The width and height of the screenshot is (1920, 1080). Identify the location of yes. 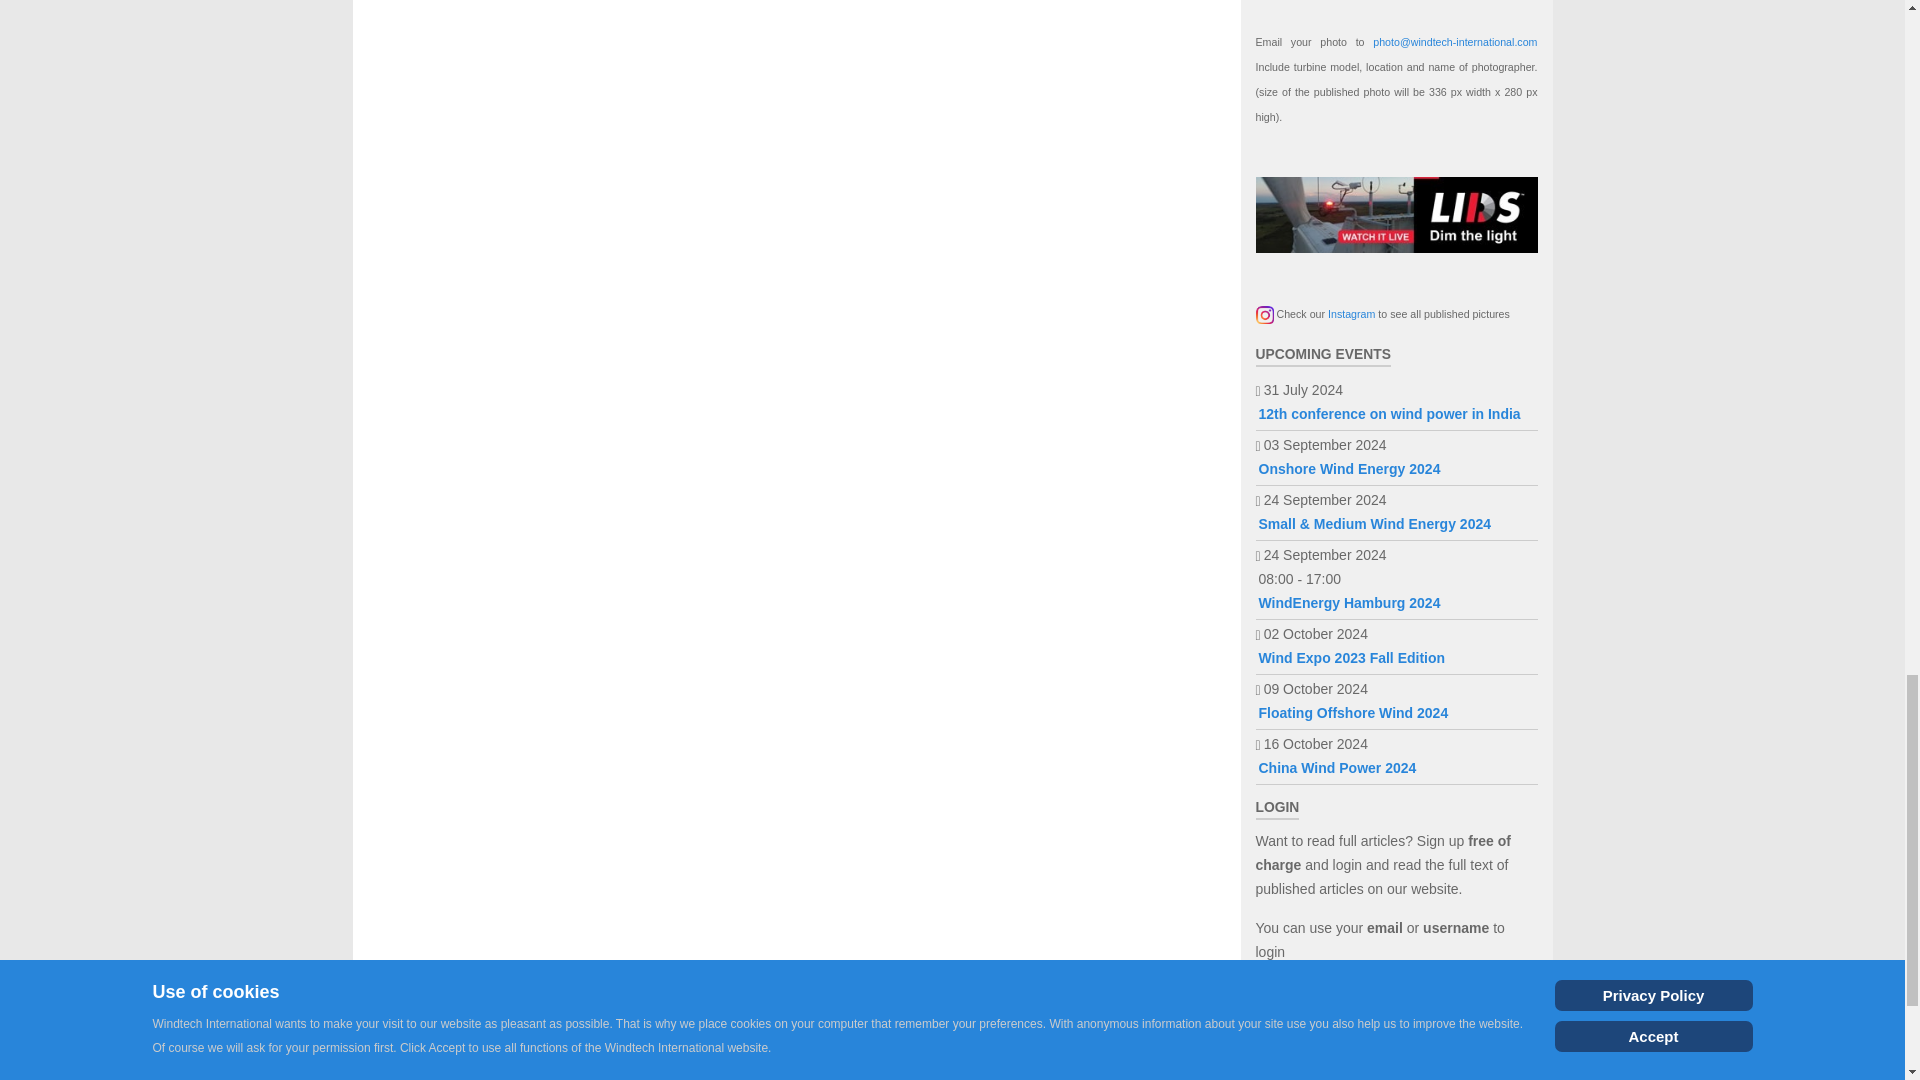
(1262, 1076).